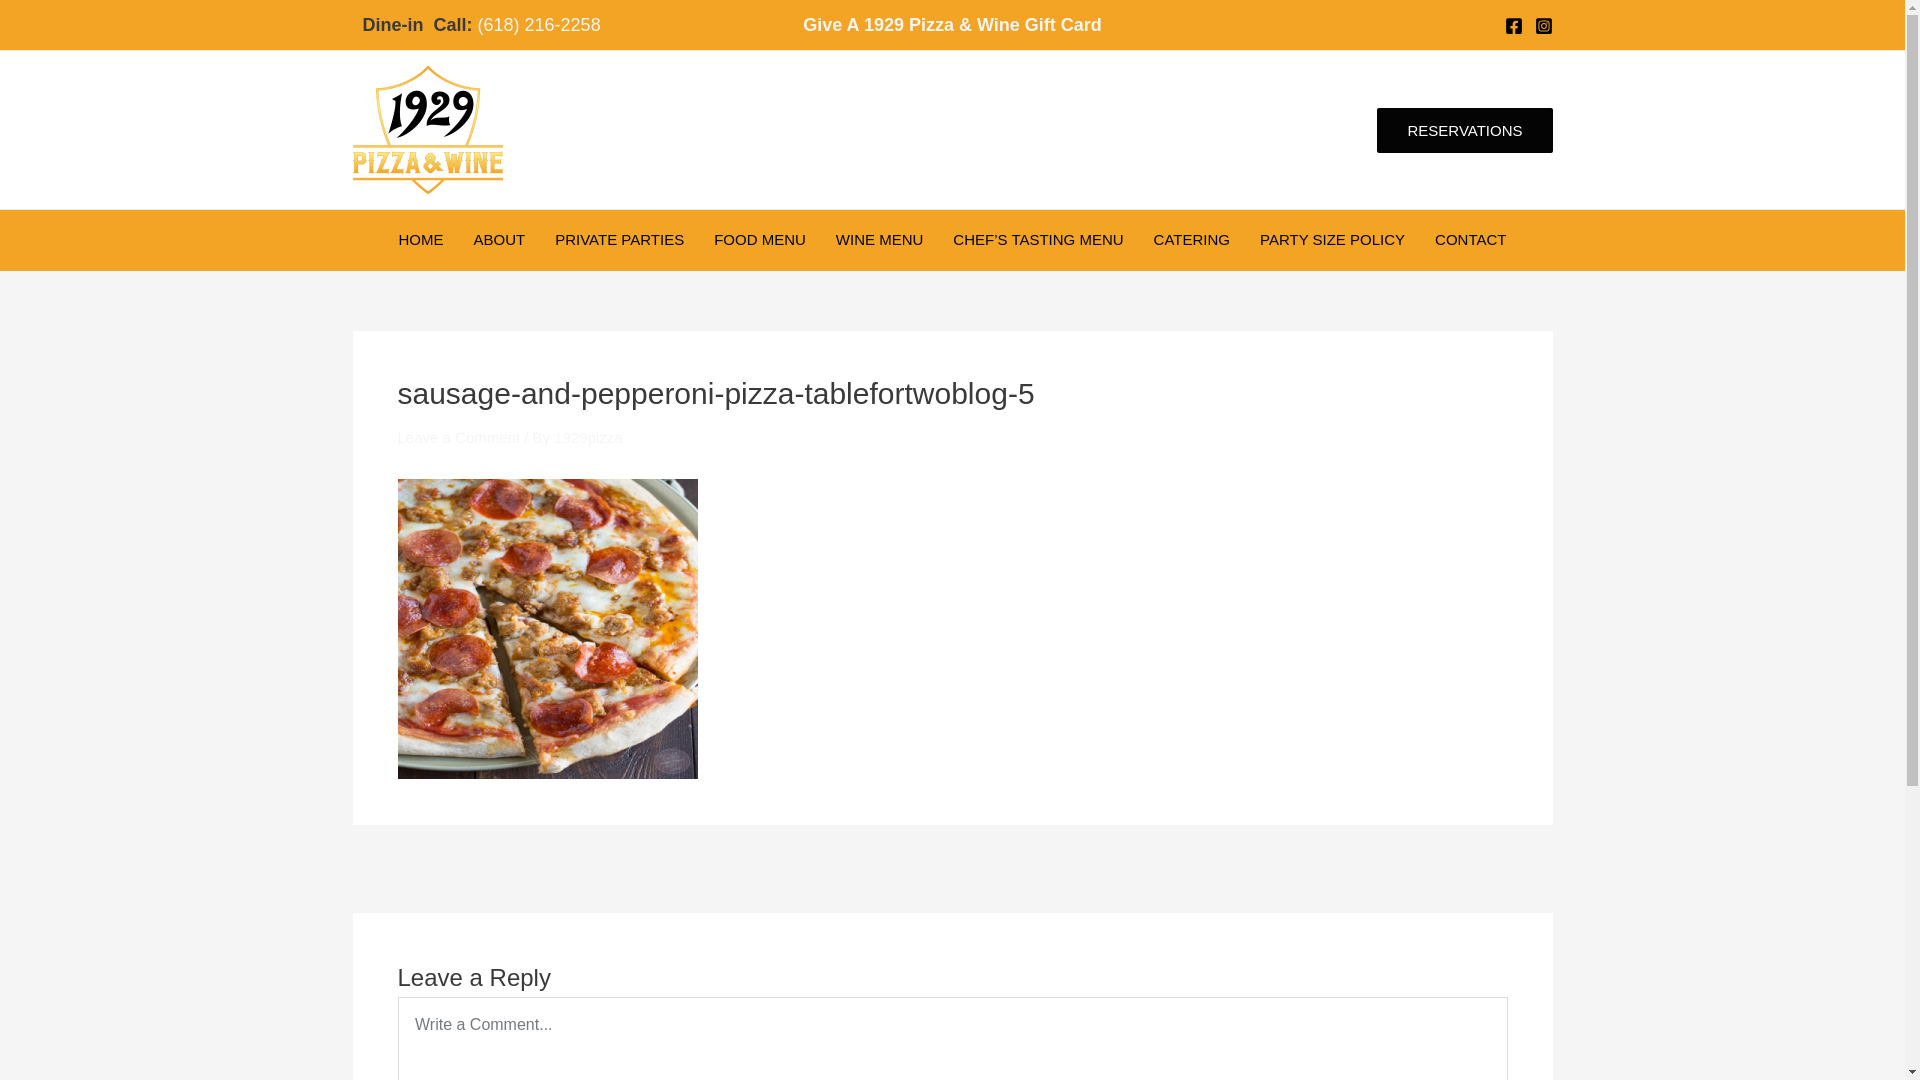 This screenshot has height=1080, width=1920. I want to click on ABOUT, so click(500, 240).